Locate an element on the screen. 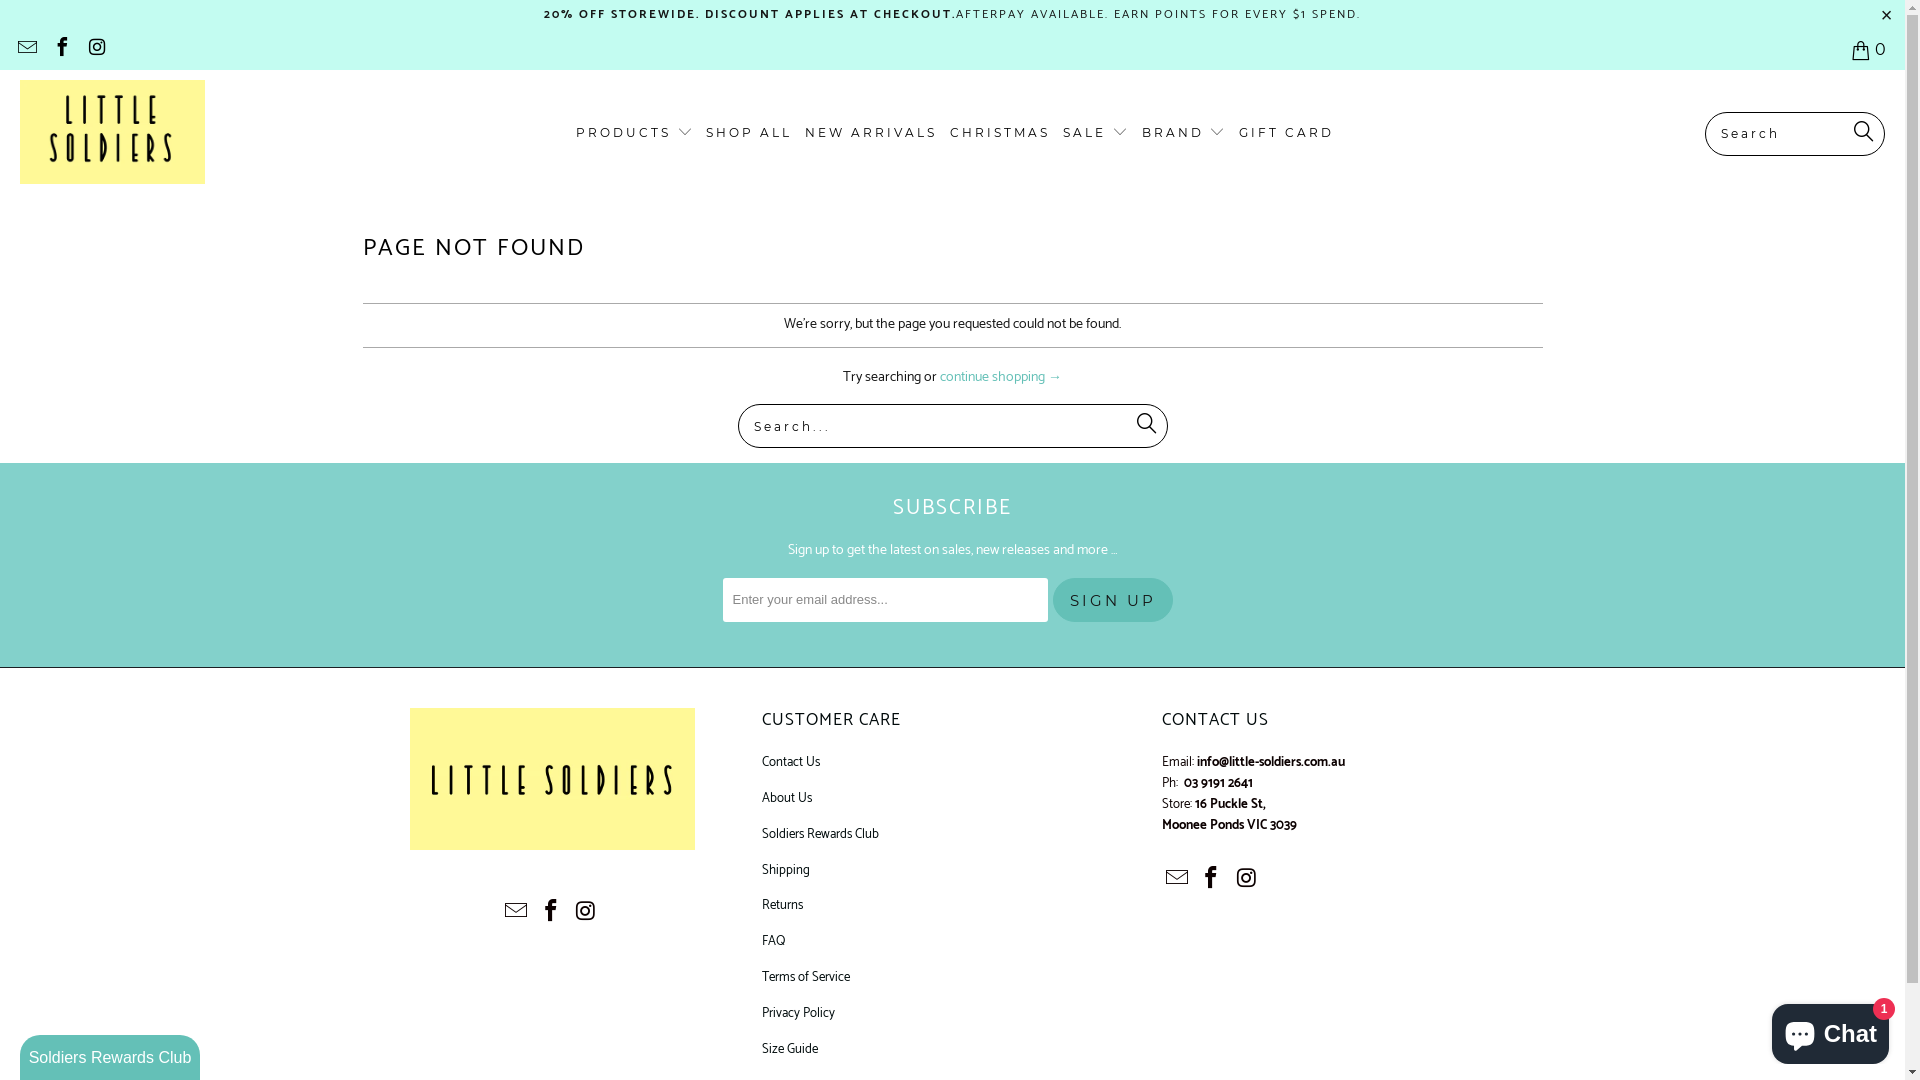 This screenshot has height=1080, width=1920. Little Soldiers on Facebook is located at coordinates (1212, 880).